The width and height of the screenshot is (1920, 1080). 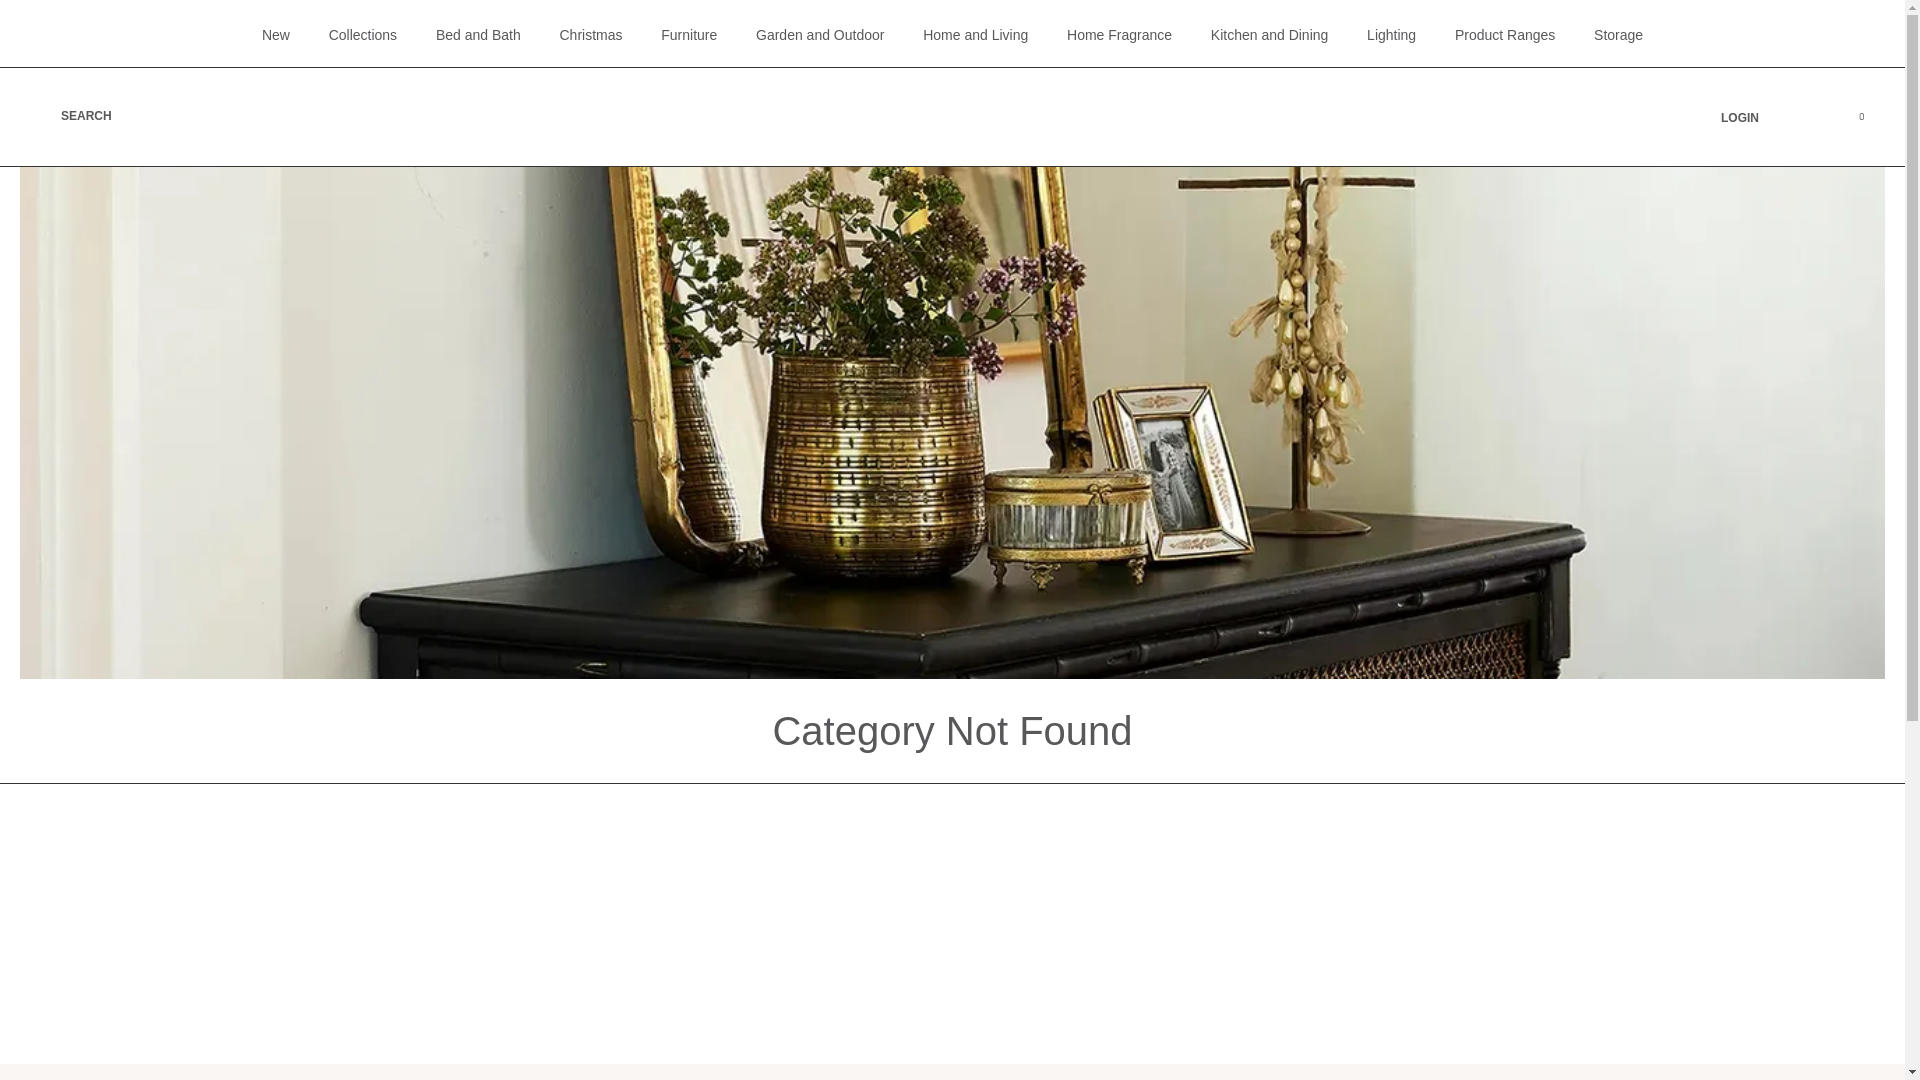 I want to click on SEARCH, so click(x=76, y=117).